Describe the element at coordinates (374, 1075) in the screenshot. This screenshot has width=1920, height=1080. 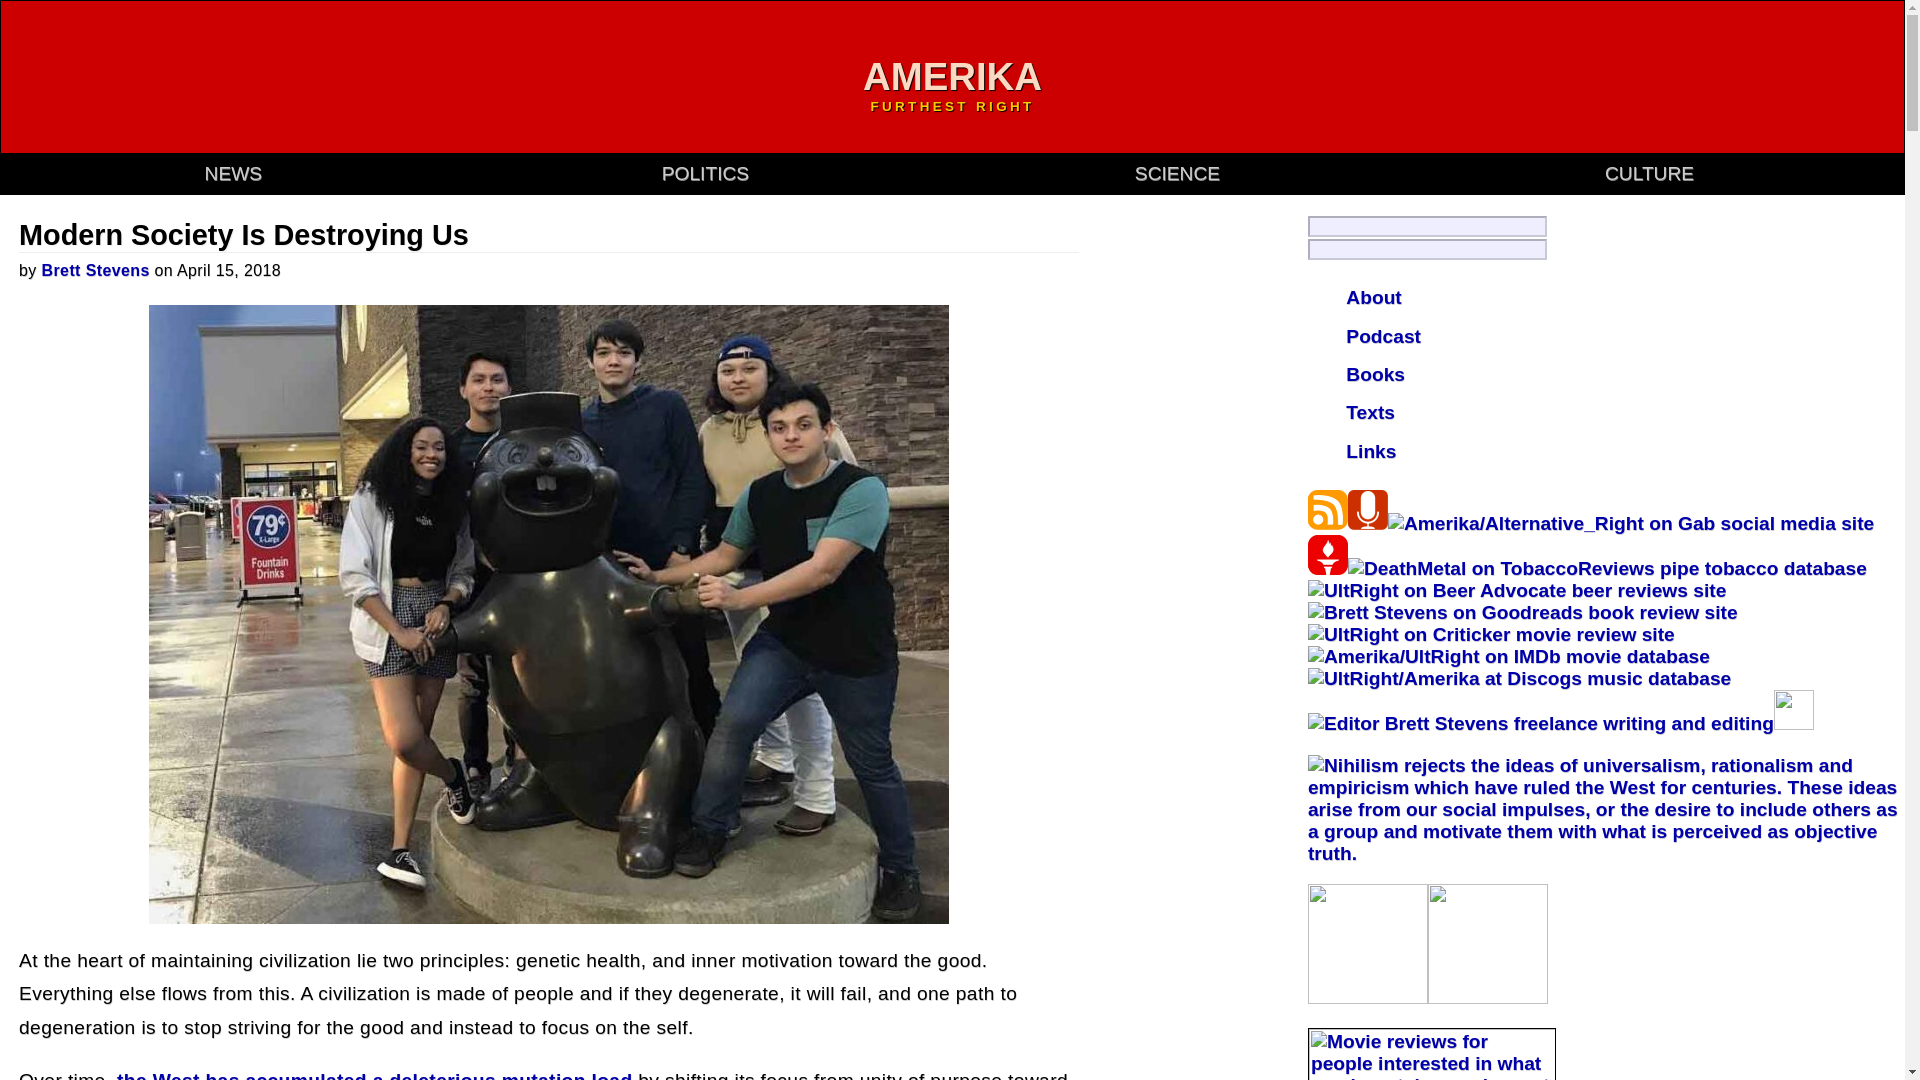
I see `the West has accumulated a deleterious mutation load` at that location.